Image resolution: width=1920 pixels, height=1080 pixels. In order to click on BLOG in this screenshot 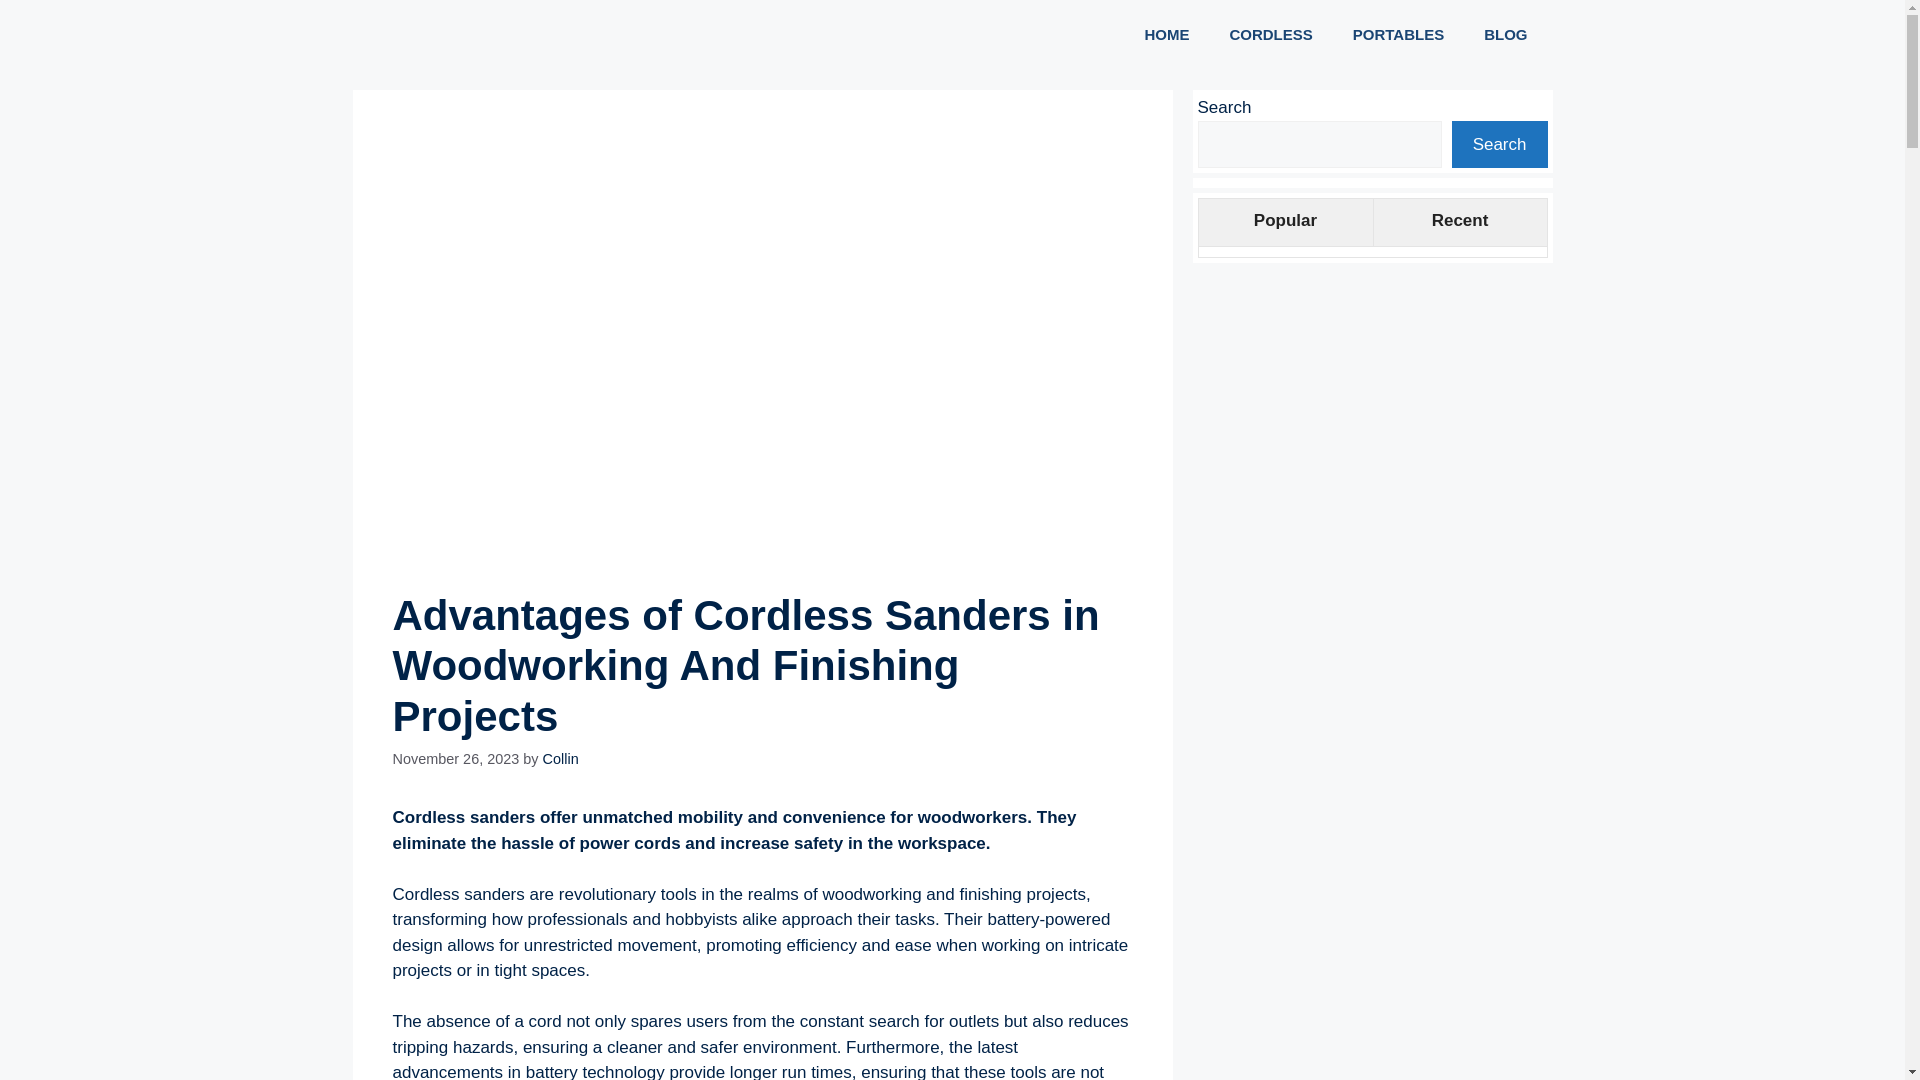, I will do `click(1505, 34)`.